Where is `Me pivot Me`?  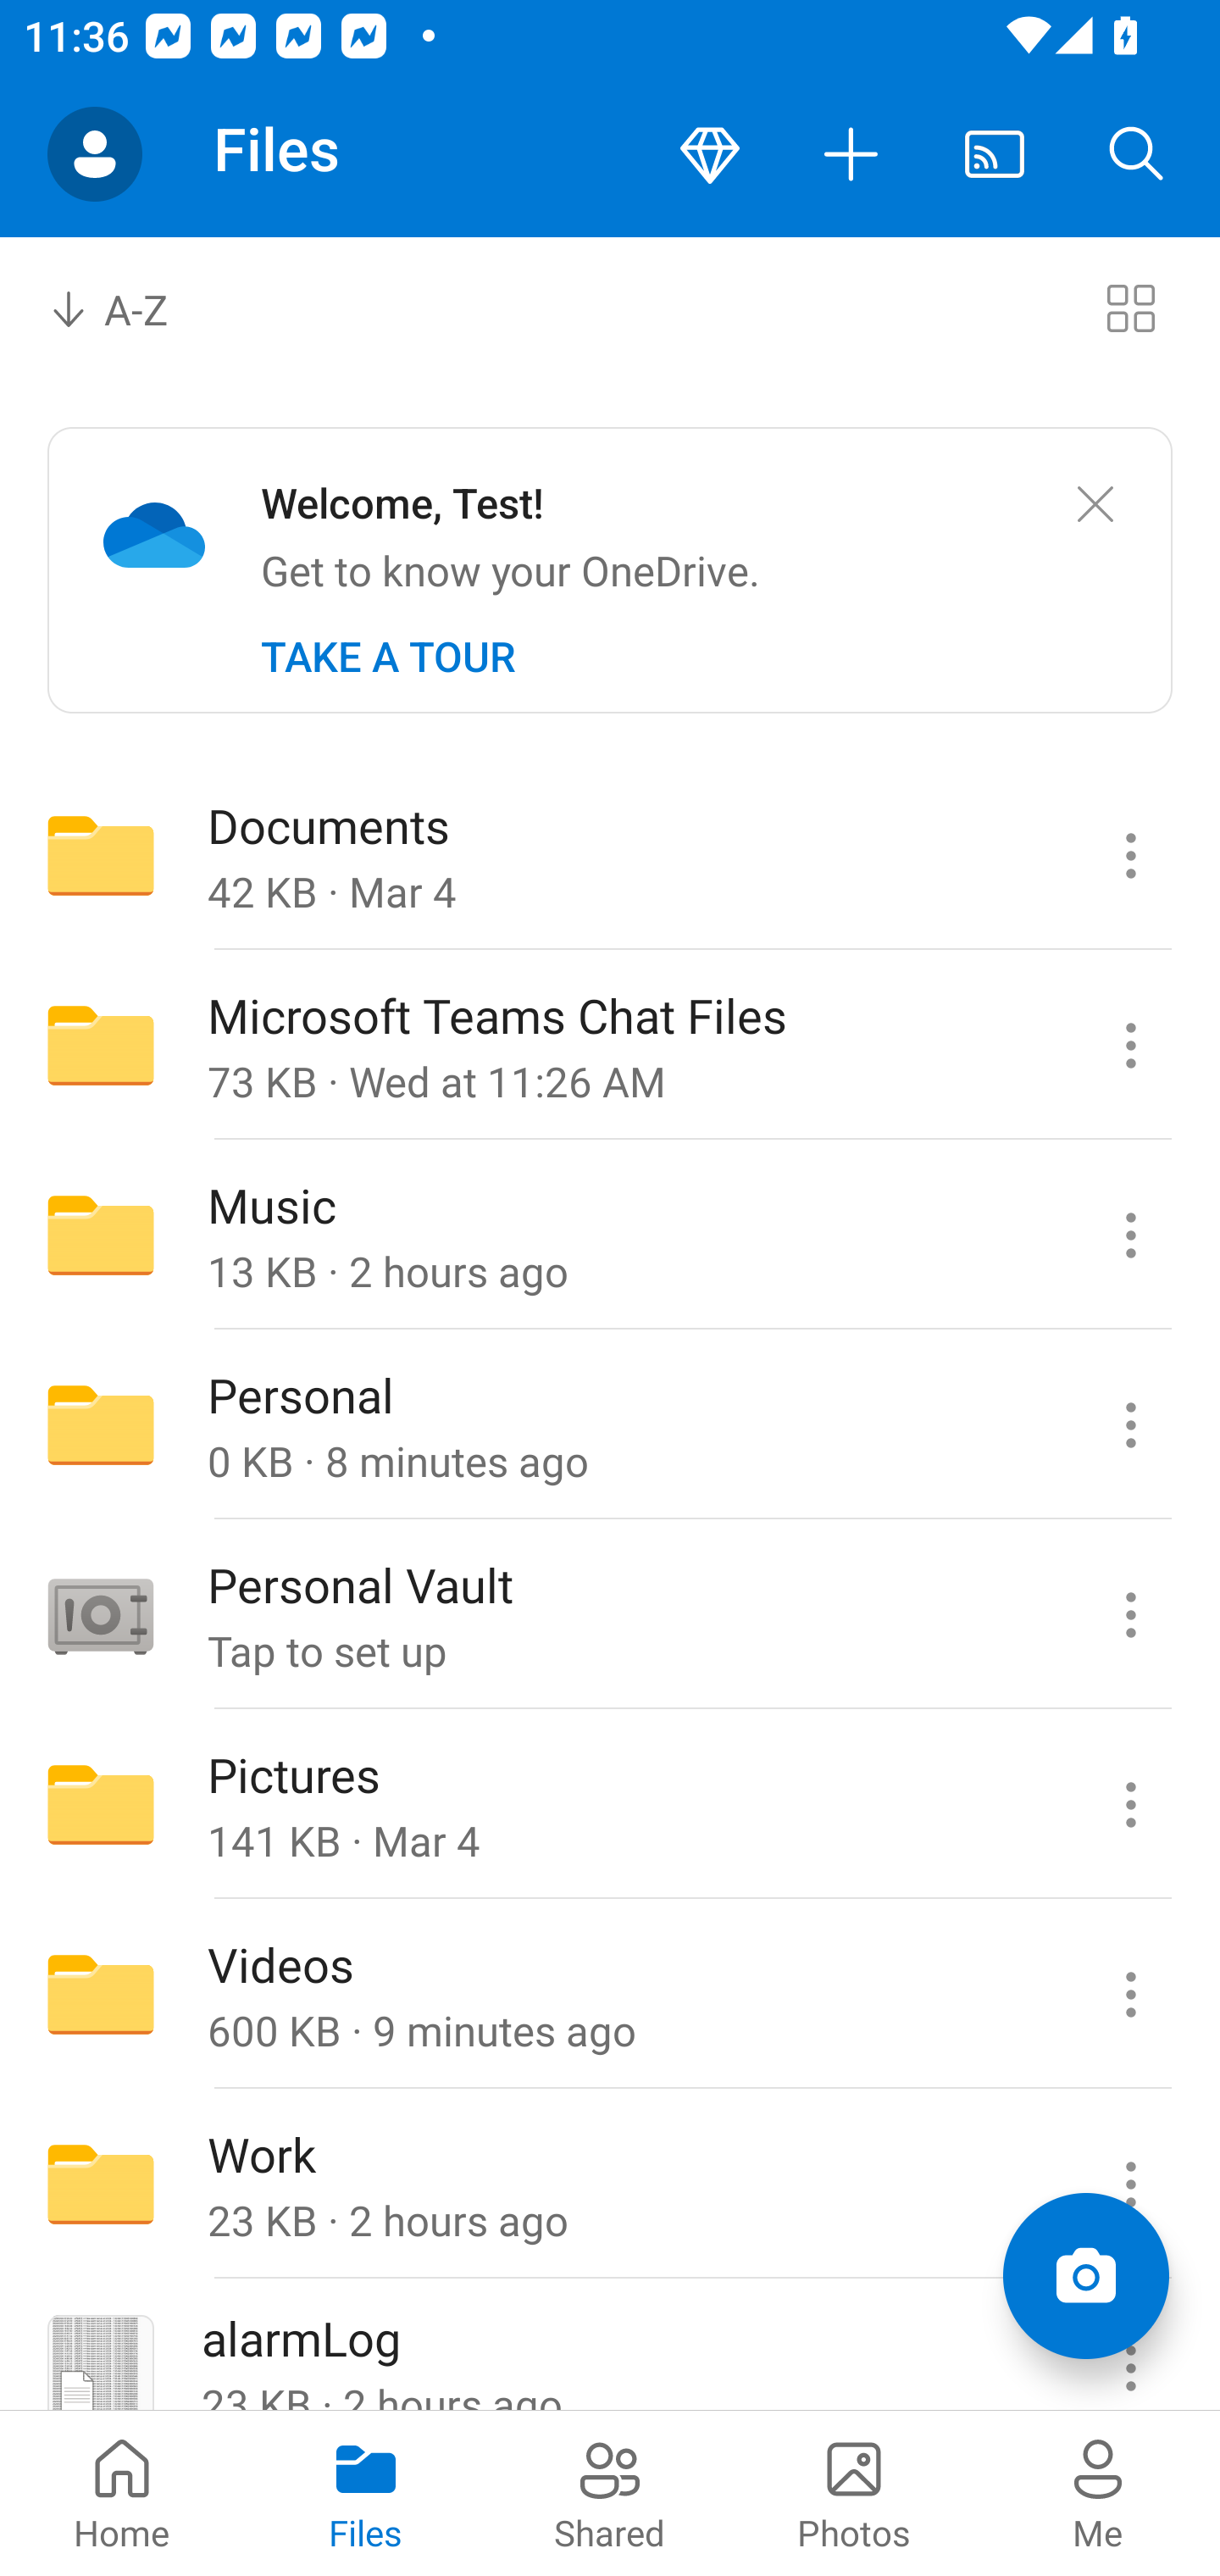
Me pivot Me is located at coordinates (1098, 2493).